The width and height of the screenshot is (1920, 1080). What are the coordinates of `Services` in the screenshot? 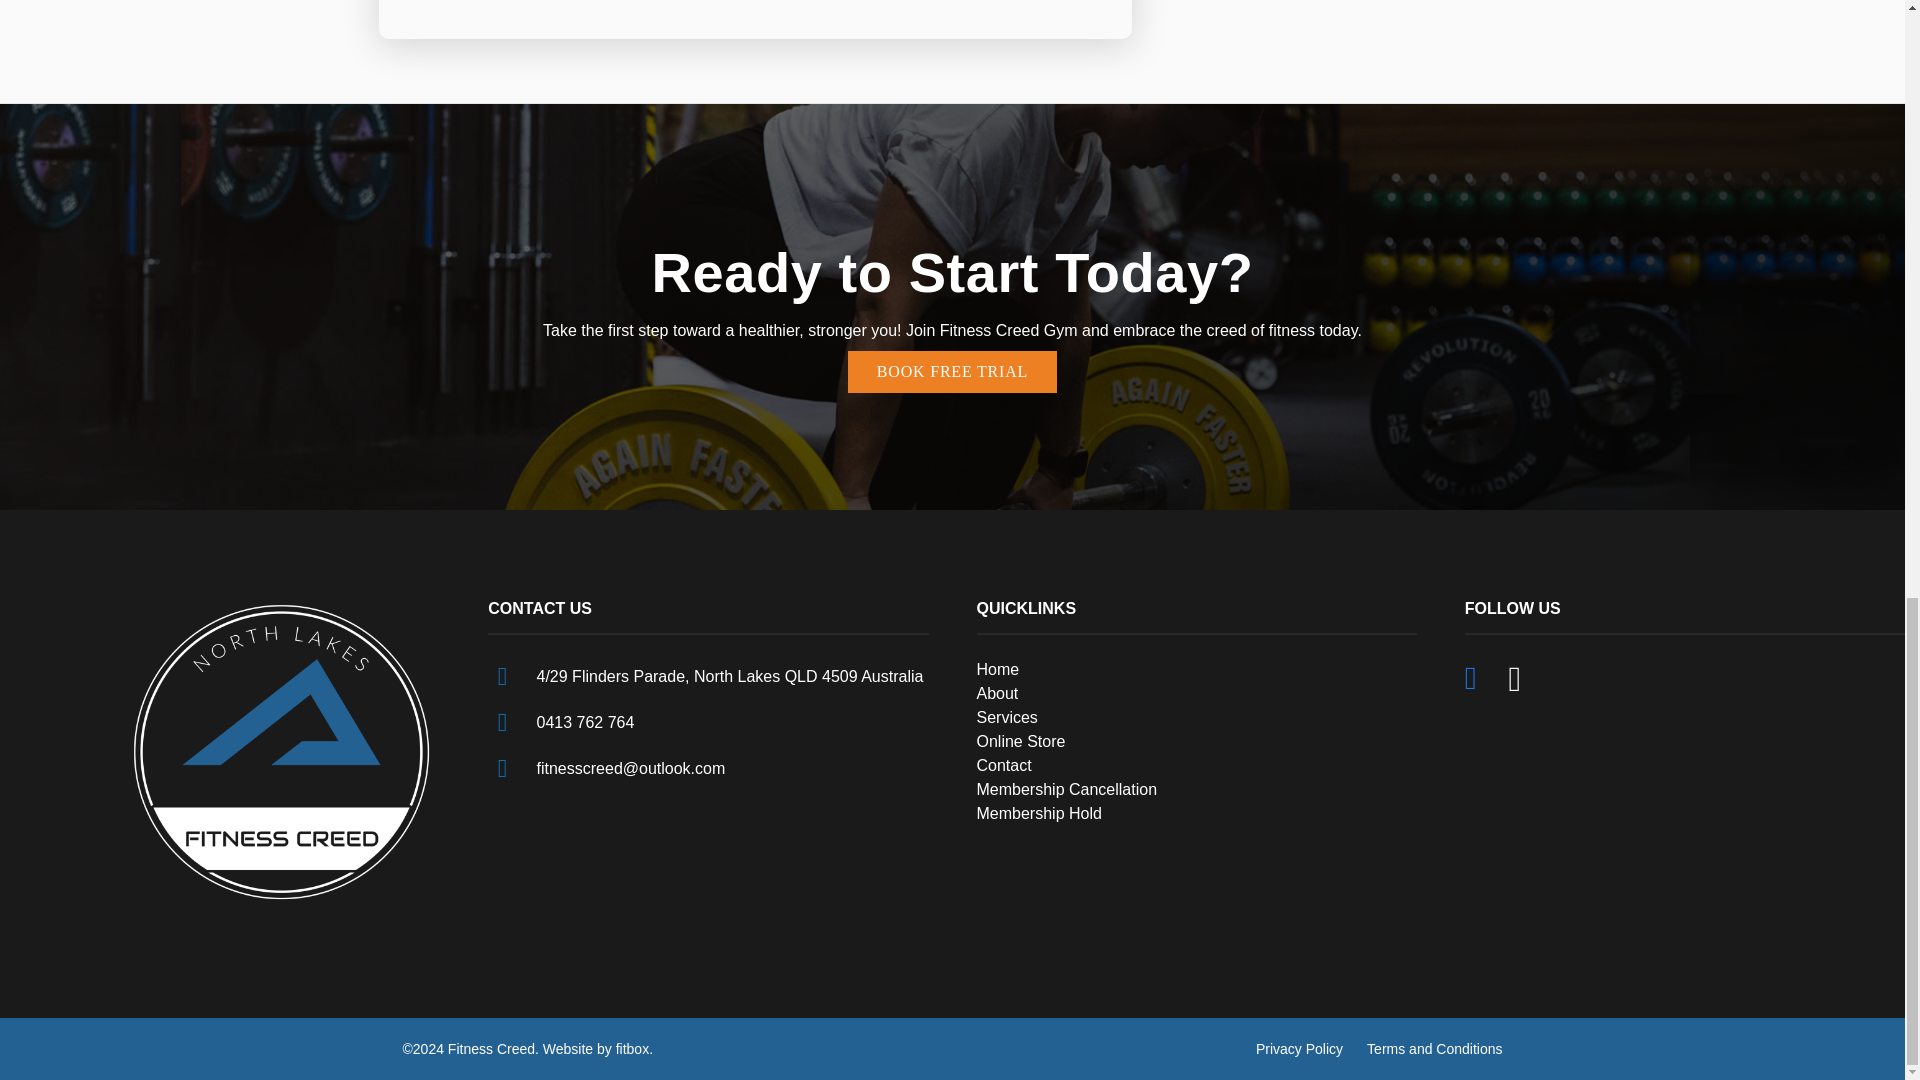 It's located at (1006, 716).